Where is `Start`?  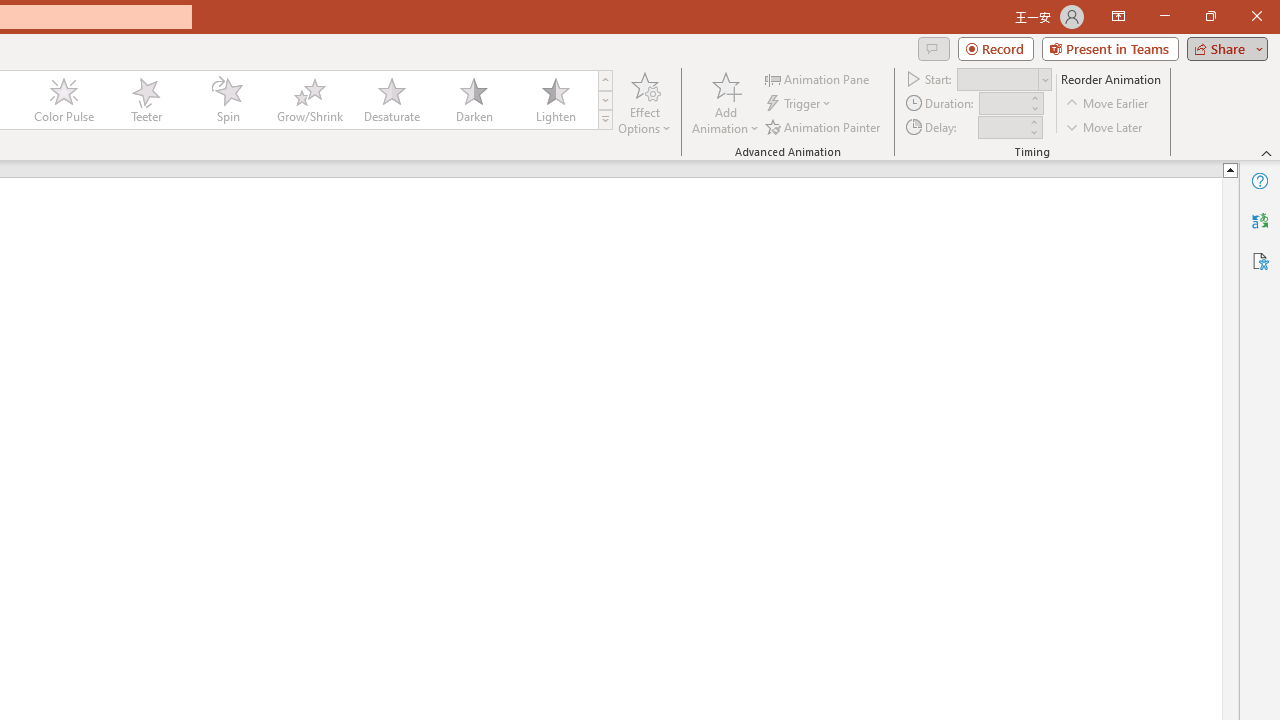
Start is located at coordinates (1004, 78).